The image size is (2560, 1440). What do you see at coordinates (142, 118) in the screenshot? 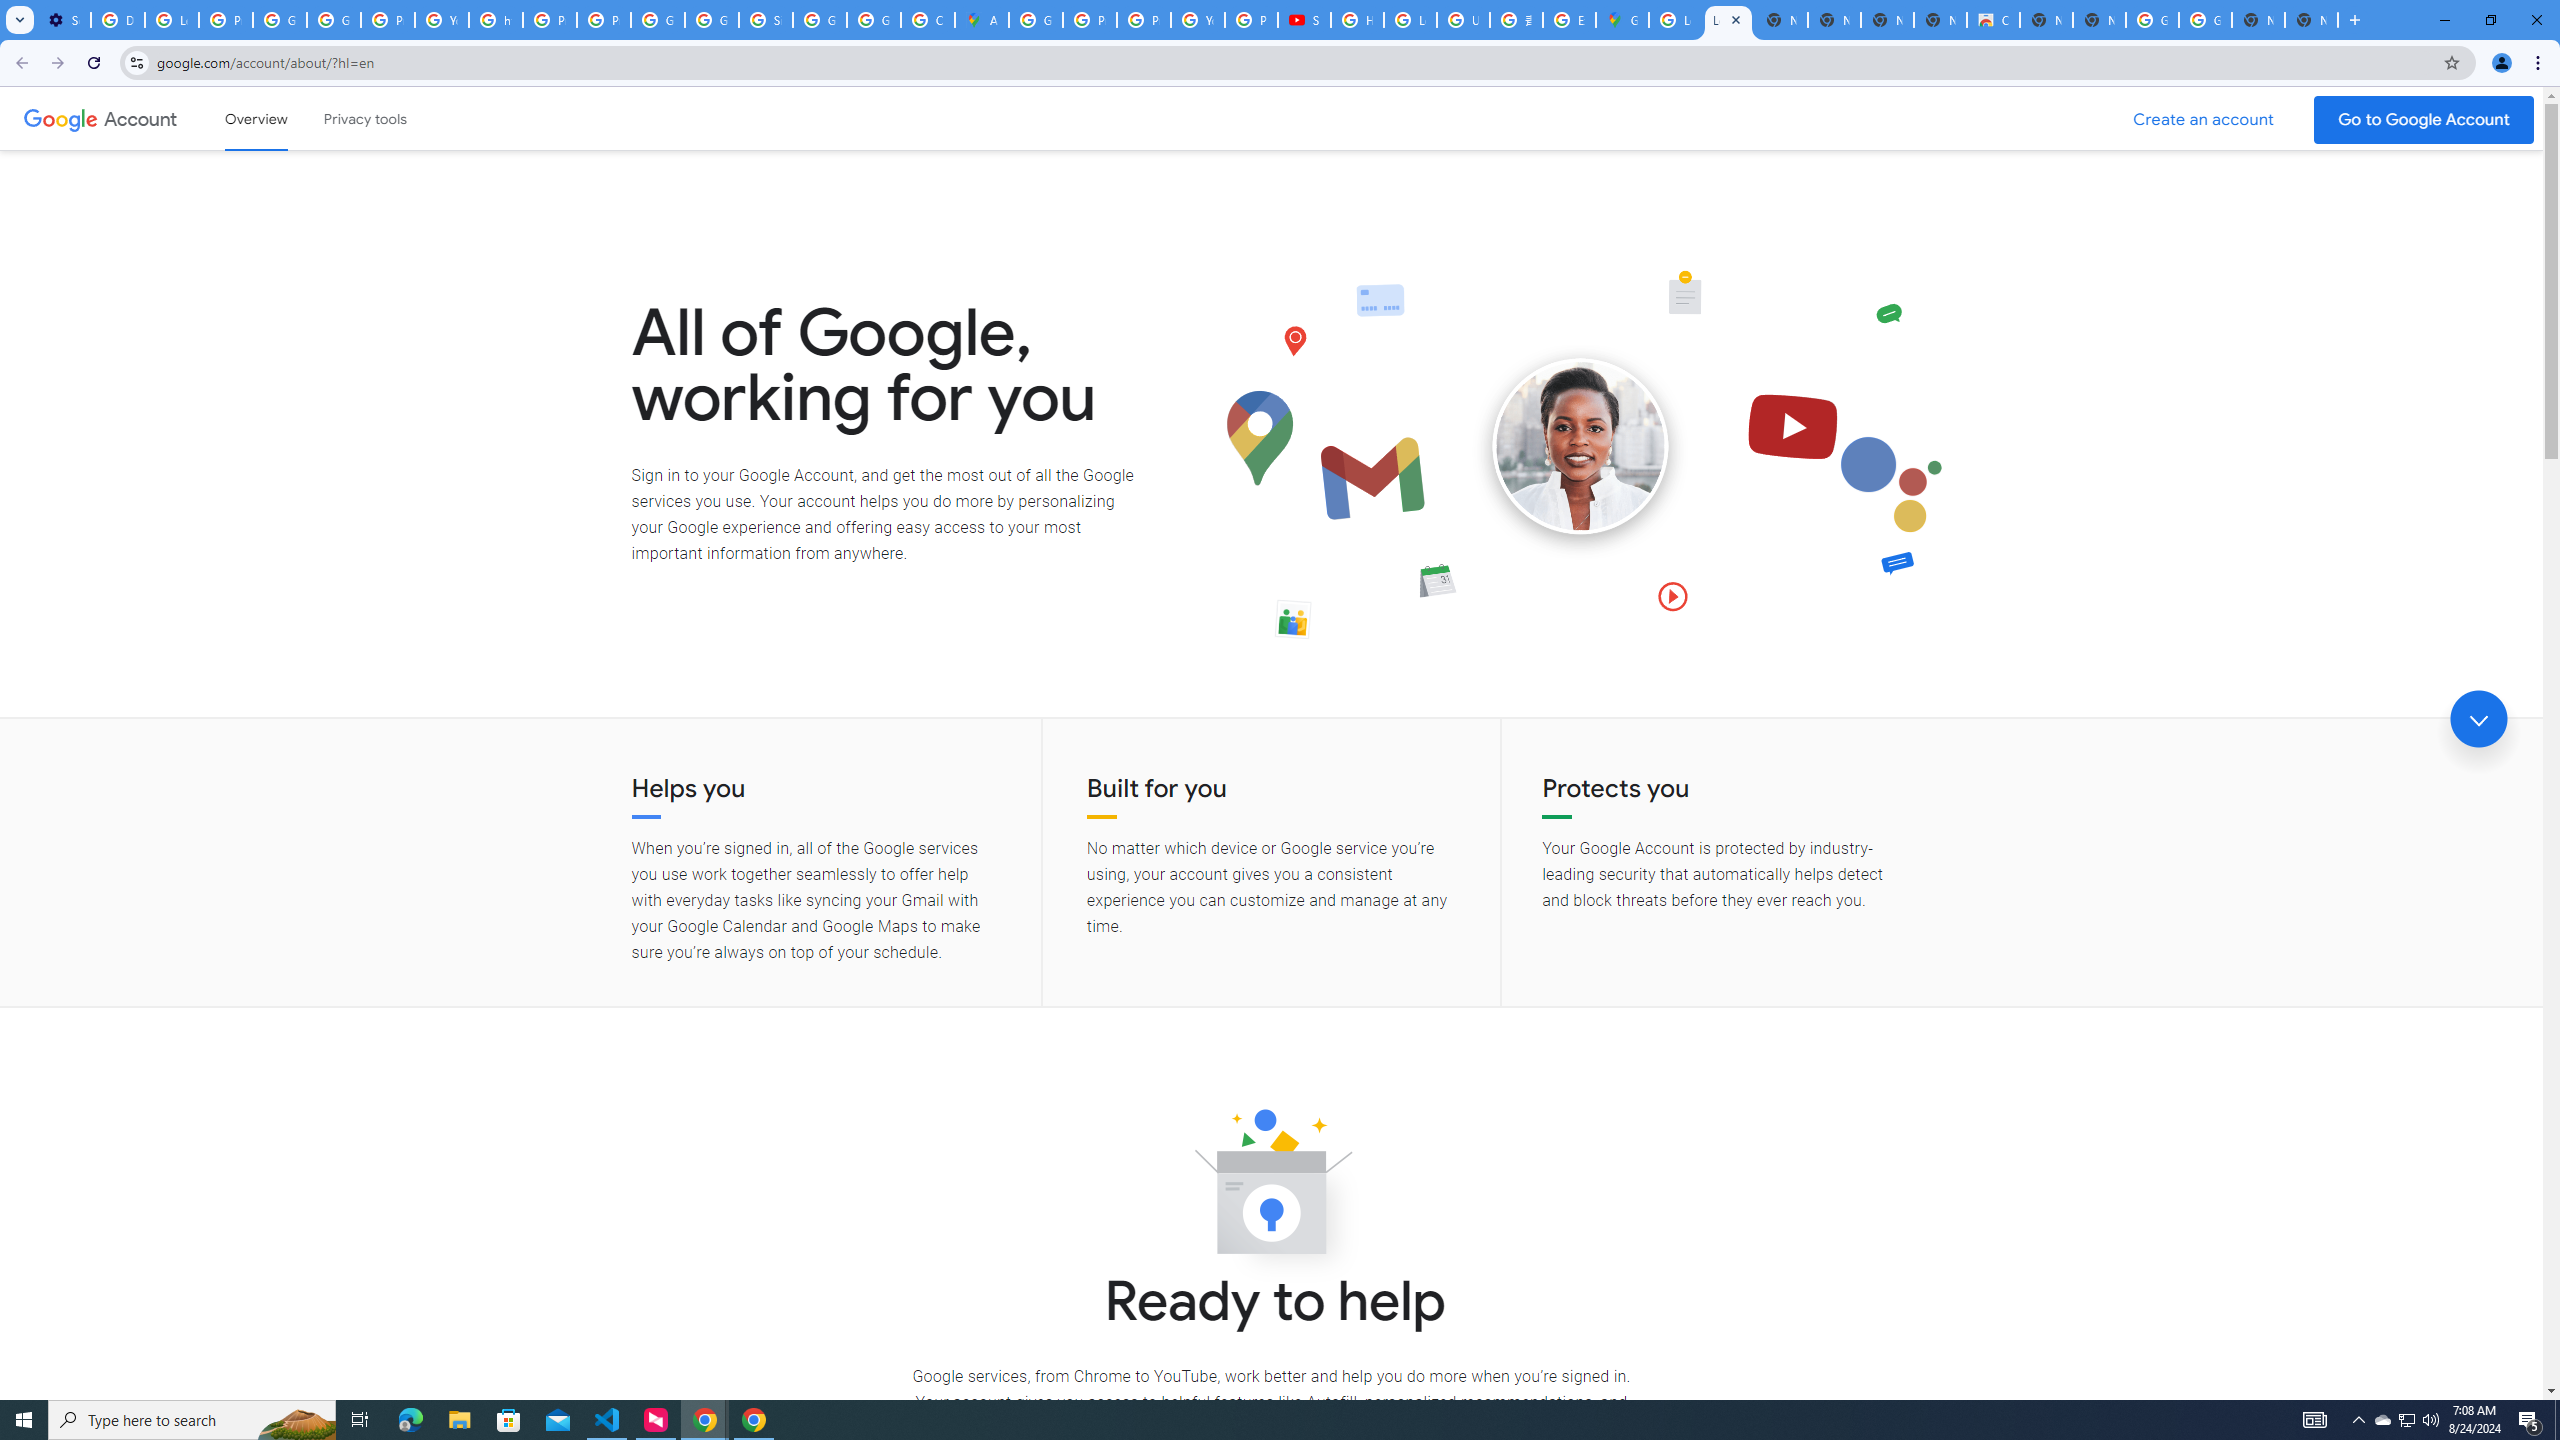
I see `Google Account` at bounding box center [142, 118].